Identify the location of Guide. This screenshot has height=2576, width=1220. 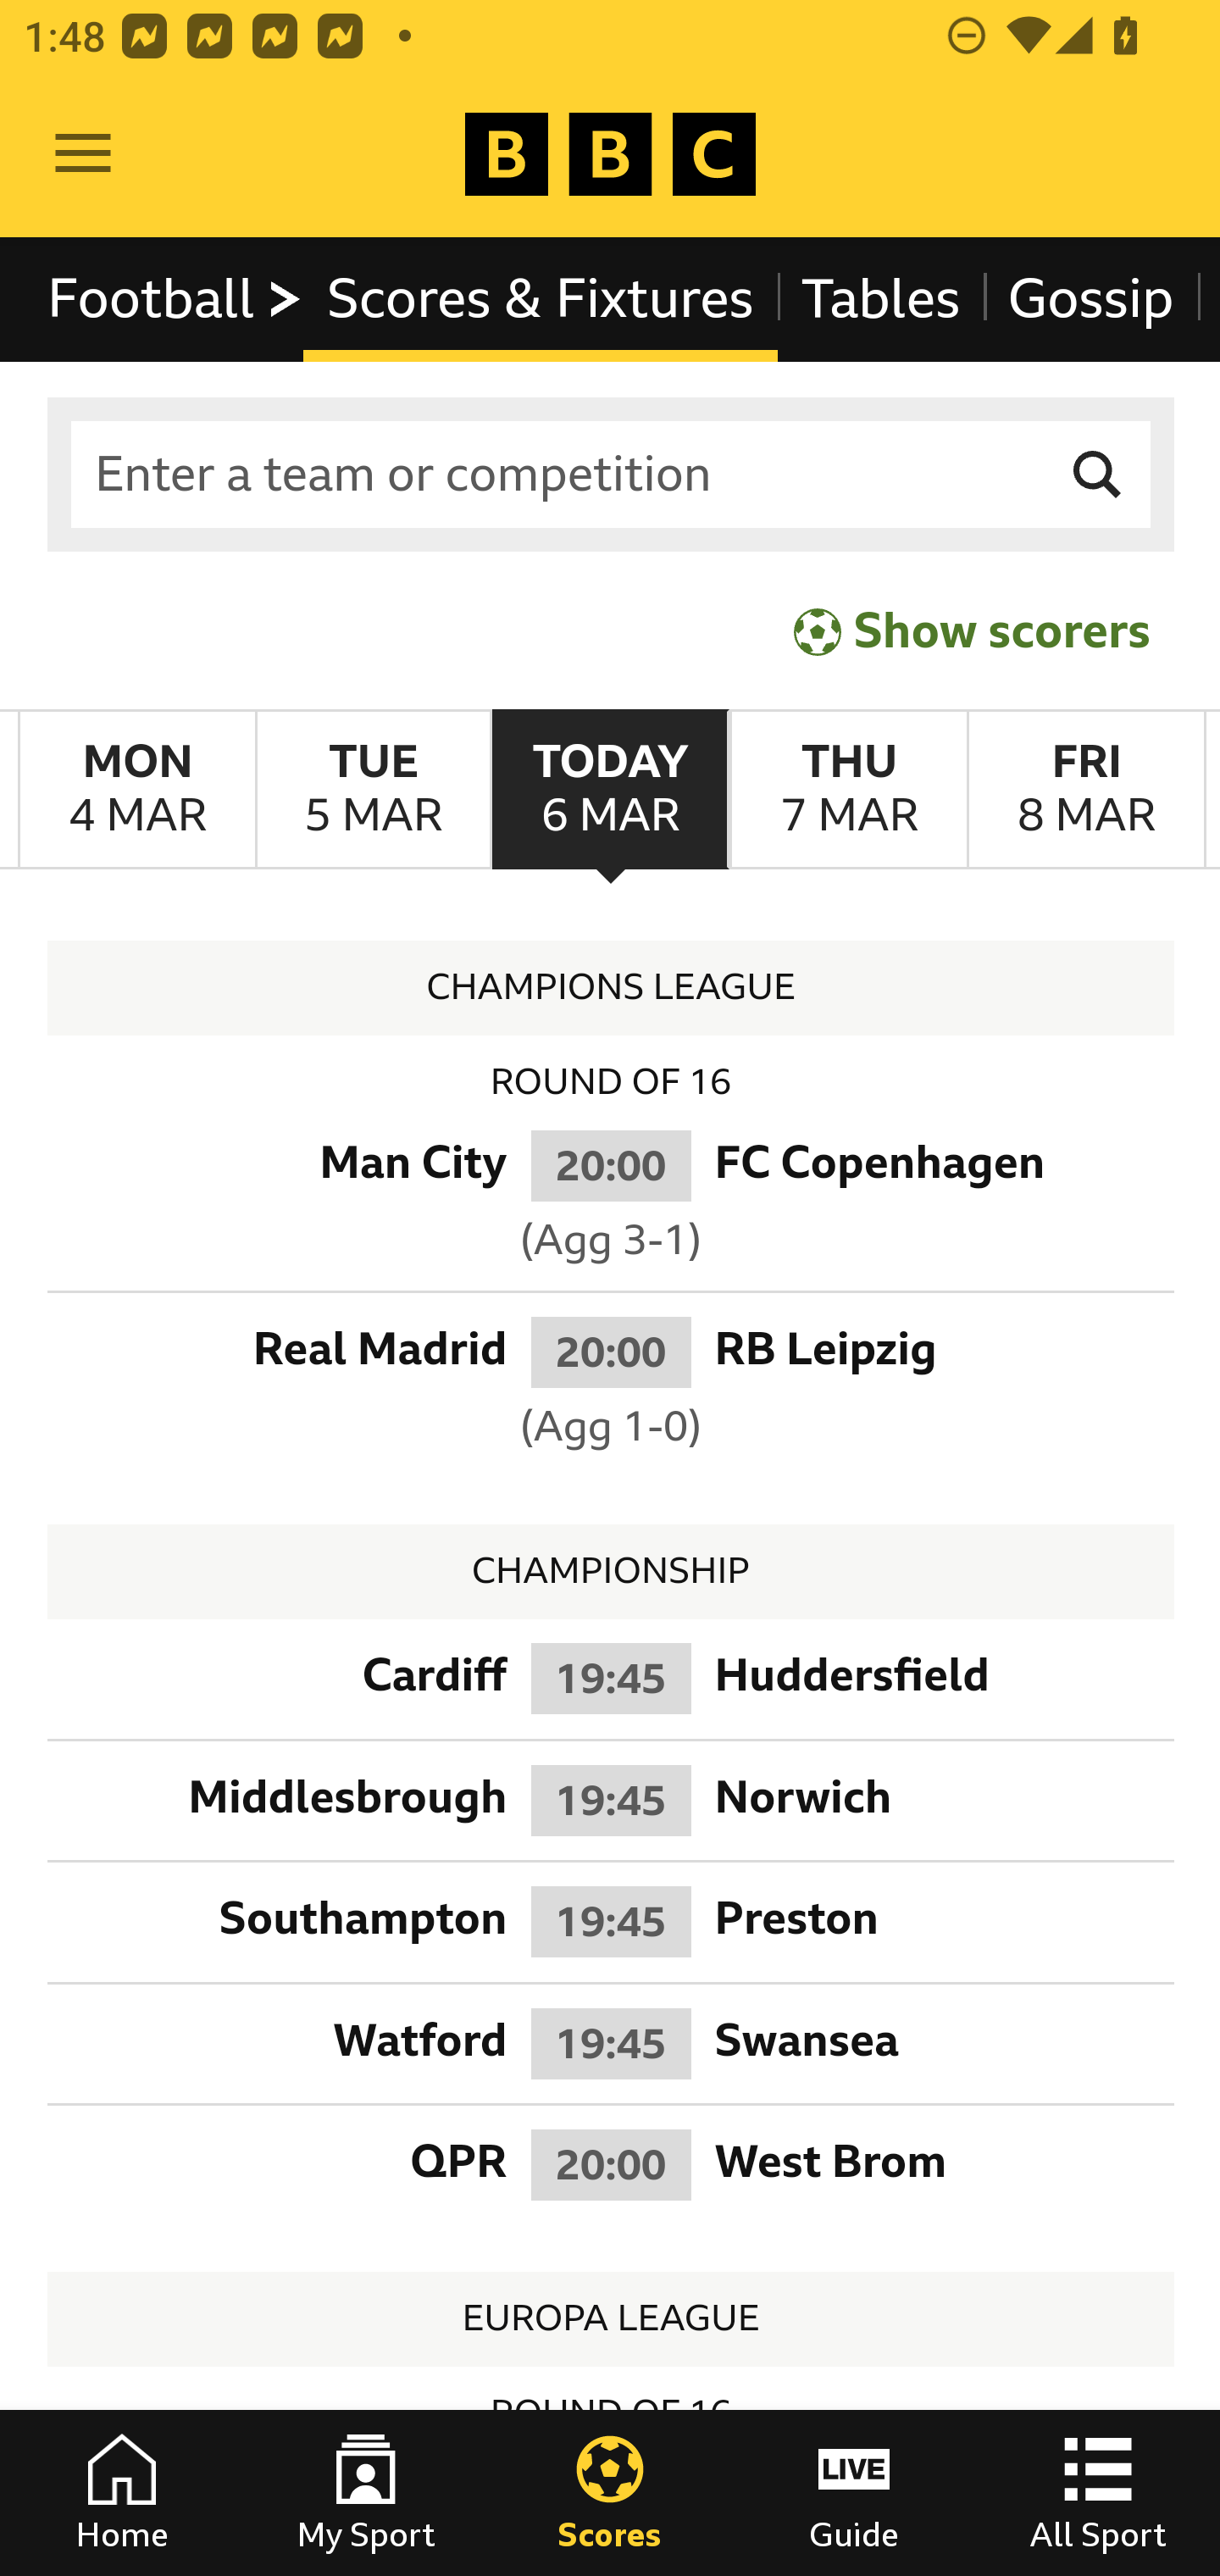
(854, 2493).